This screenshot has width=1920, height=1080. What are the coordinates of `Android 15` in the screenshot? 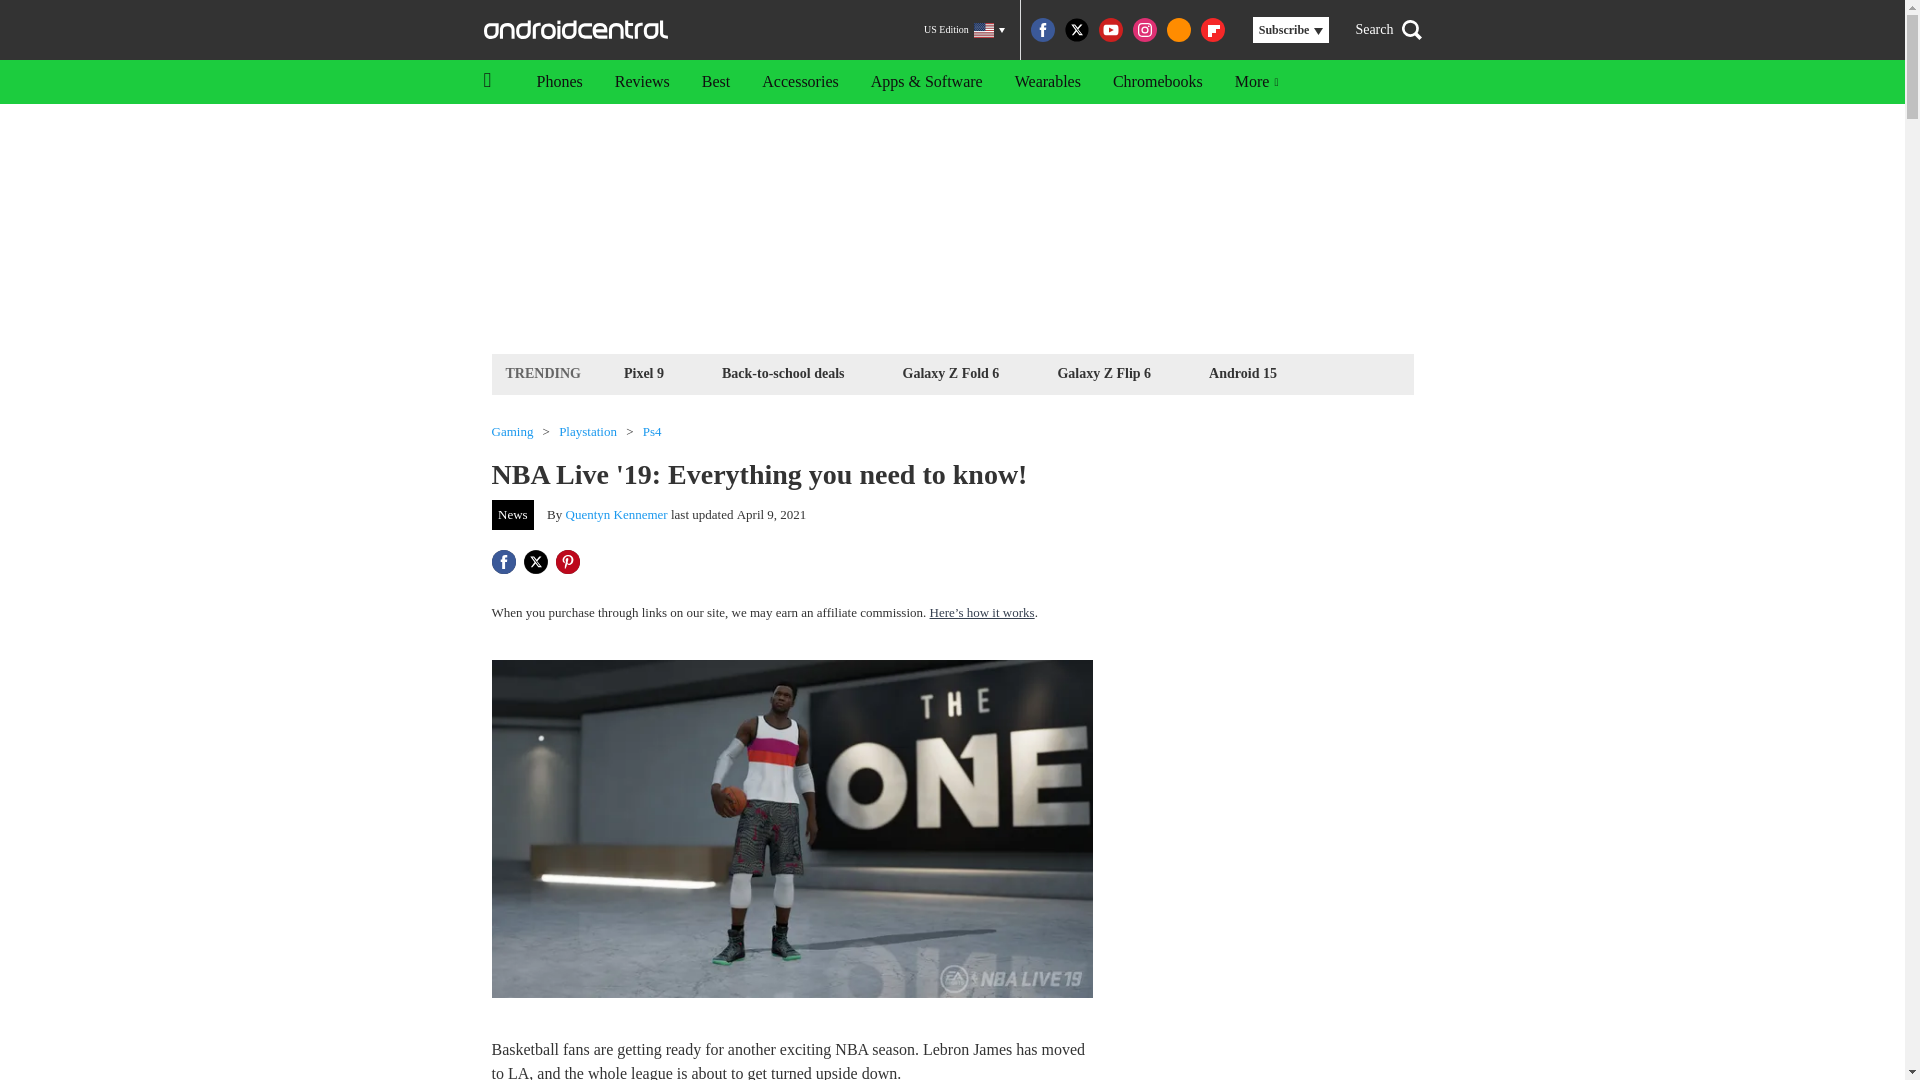 It's located at (1242, 372).